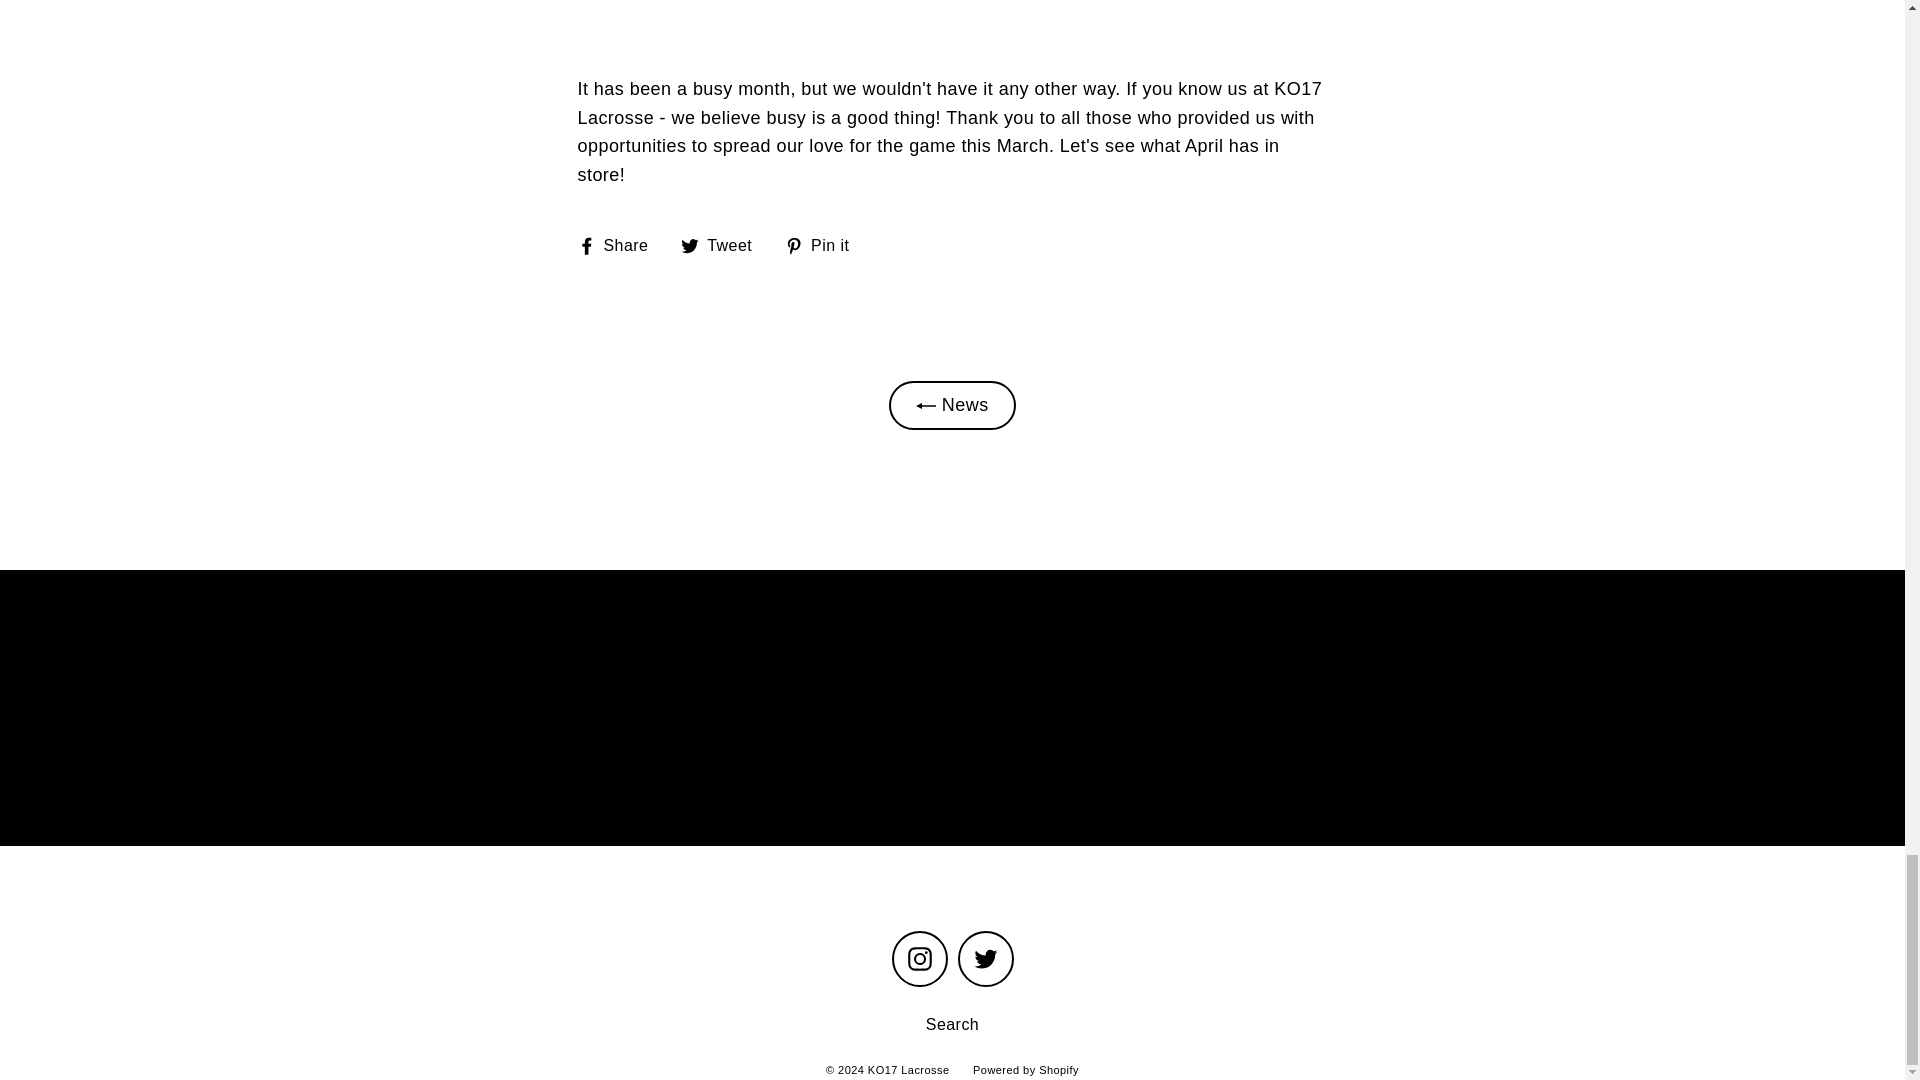 This screenshot has height=1080, width=1920. Describe the element at coordinates (620, 246) in the screenshot. I see `Share on Facebook` at that location.